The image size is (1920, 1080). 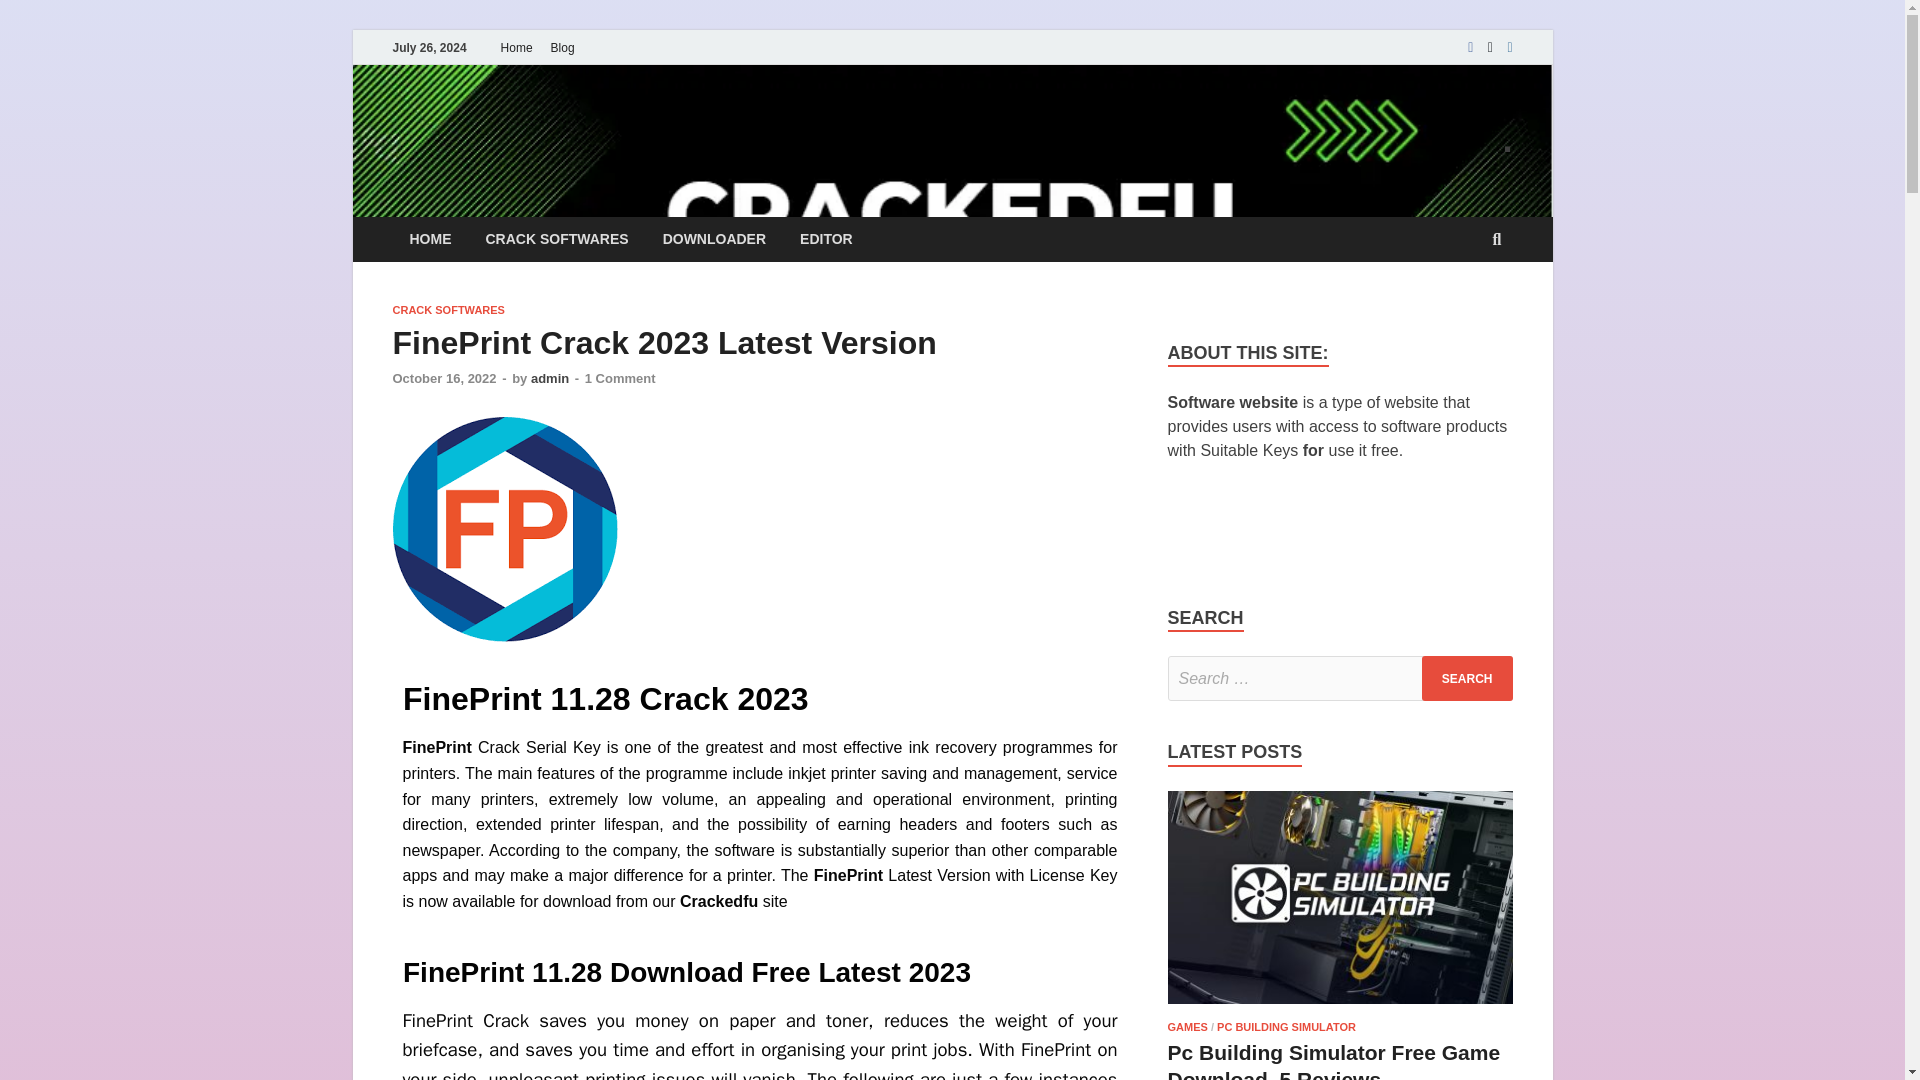 What do you see at coordinates (1340, 1008) in the screenshot?
I see `Pc Building Simulator Free Game Download, 5 Reviews` at bounding box center [1340, 1008].